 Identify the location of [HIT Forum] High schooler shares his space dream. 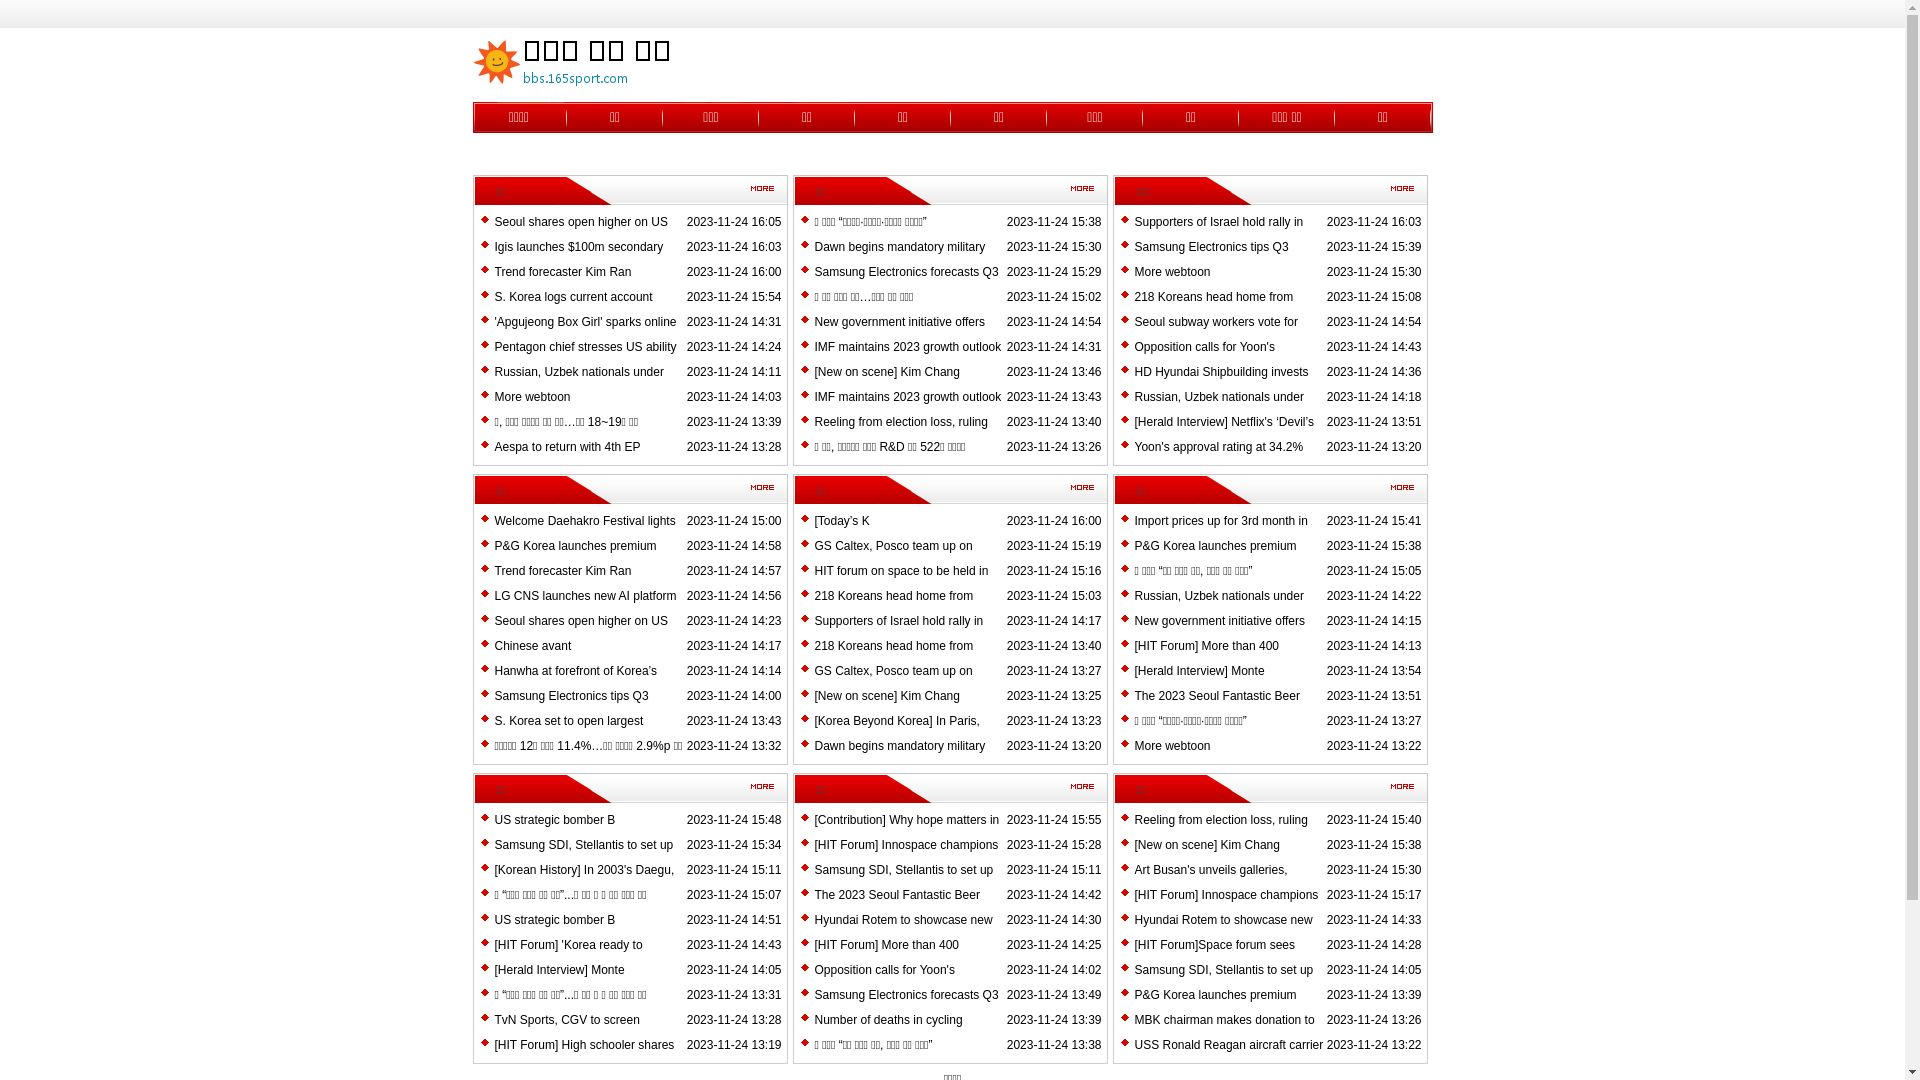
(584, 1057).